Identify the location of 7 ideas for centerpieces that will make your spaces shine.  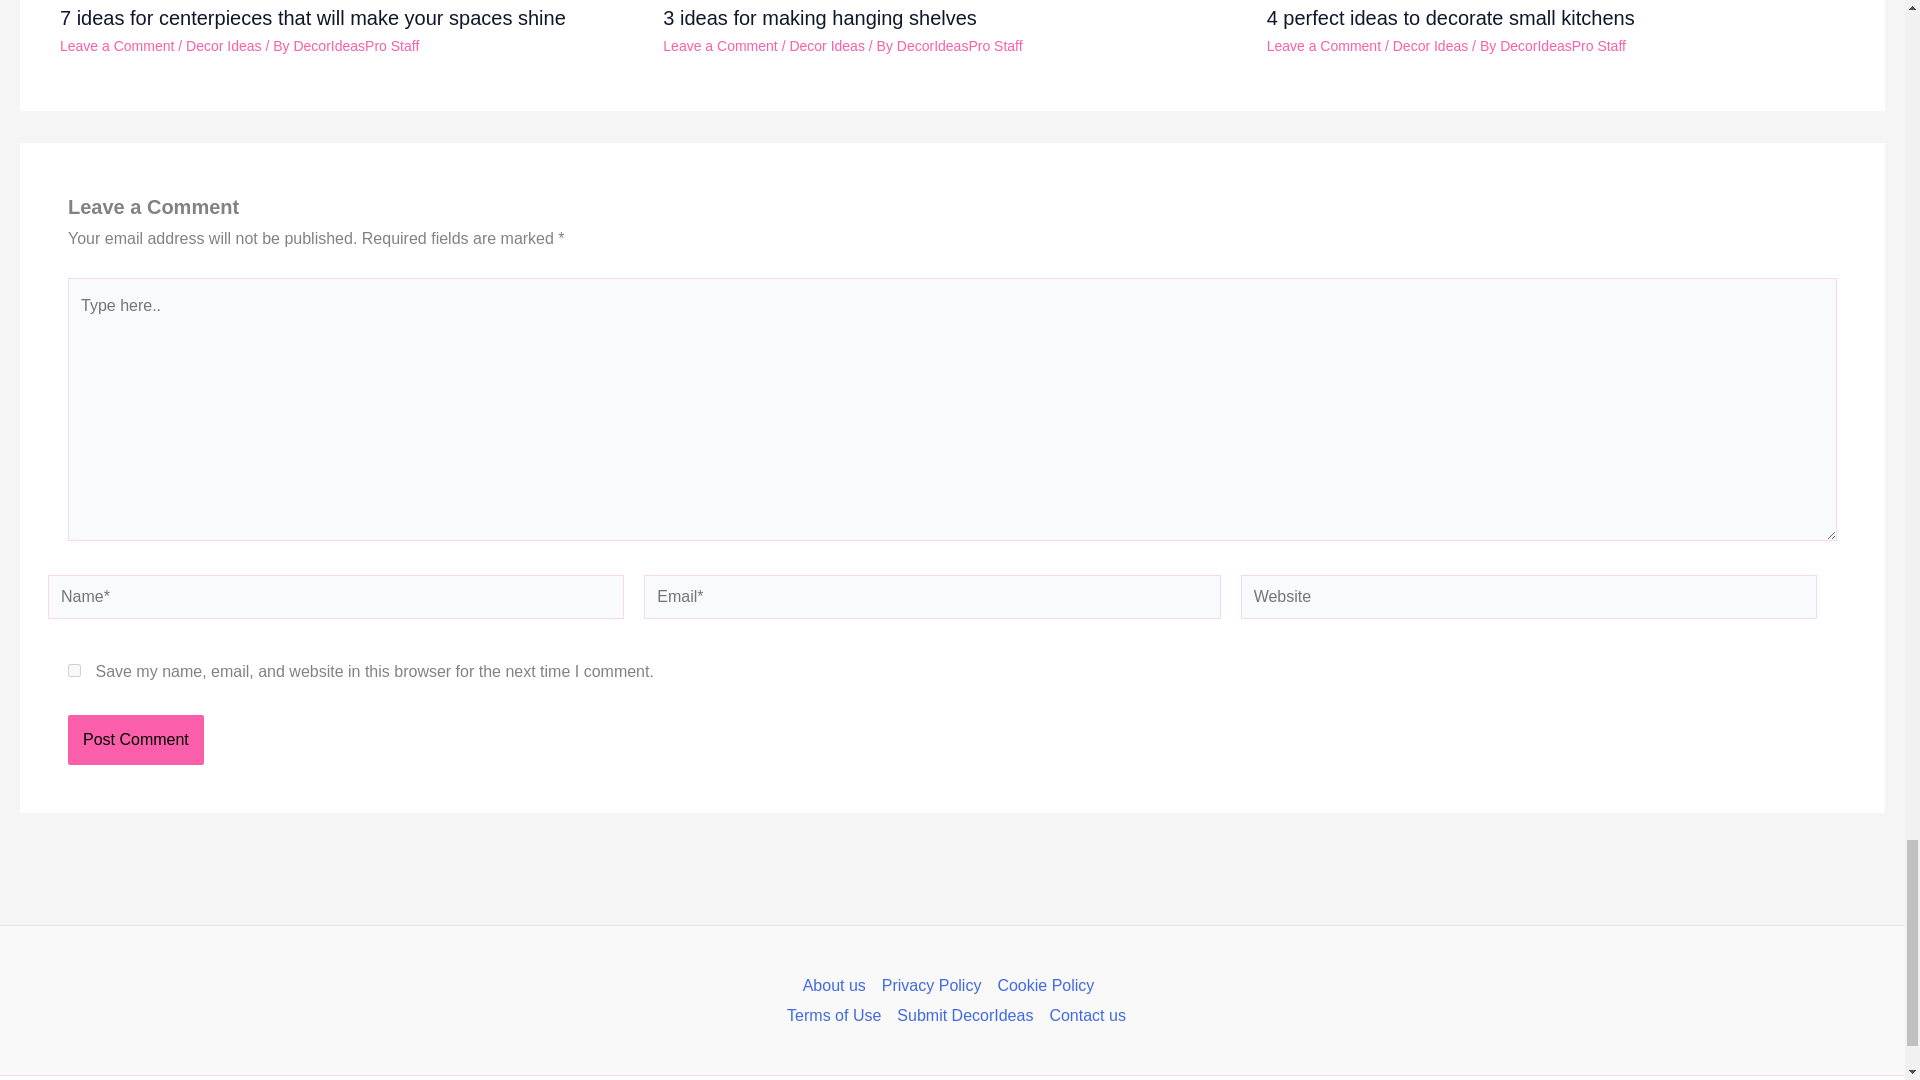
(312, 18).